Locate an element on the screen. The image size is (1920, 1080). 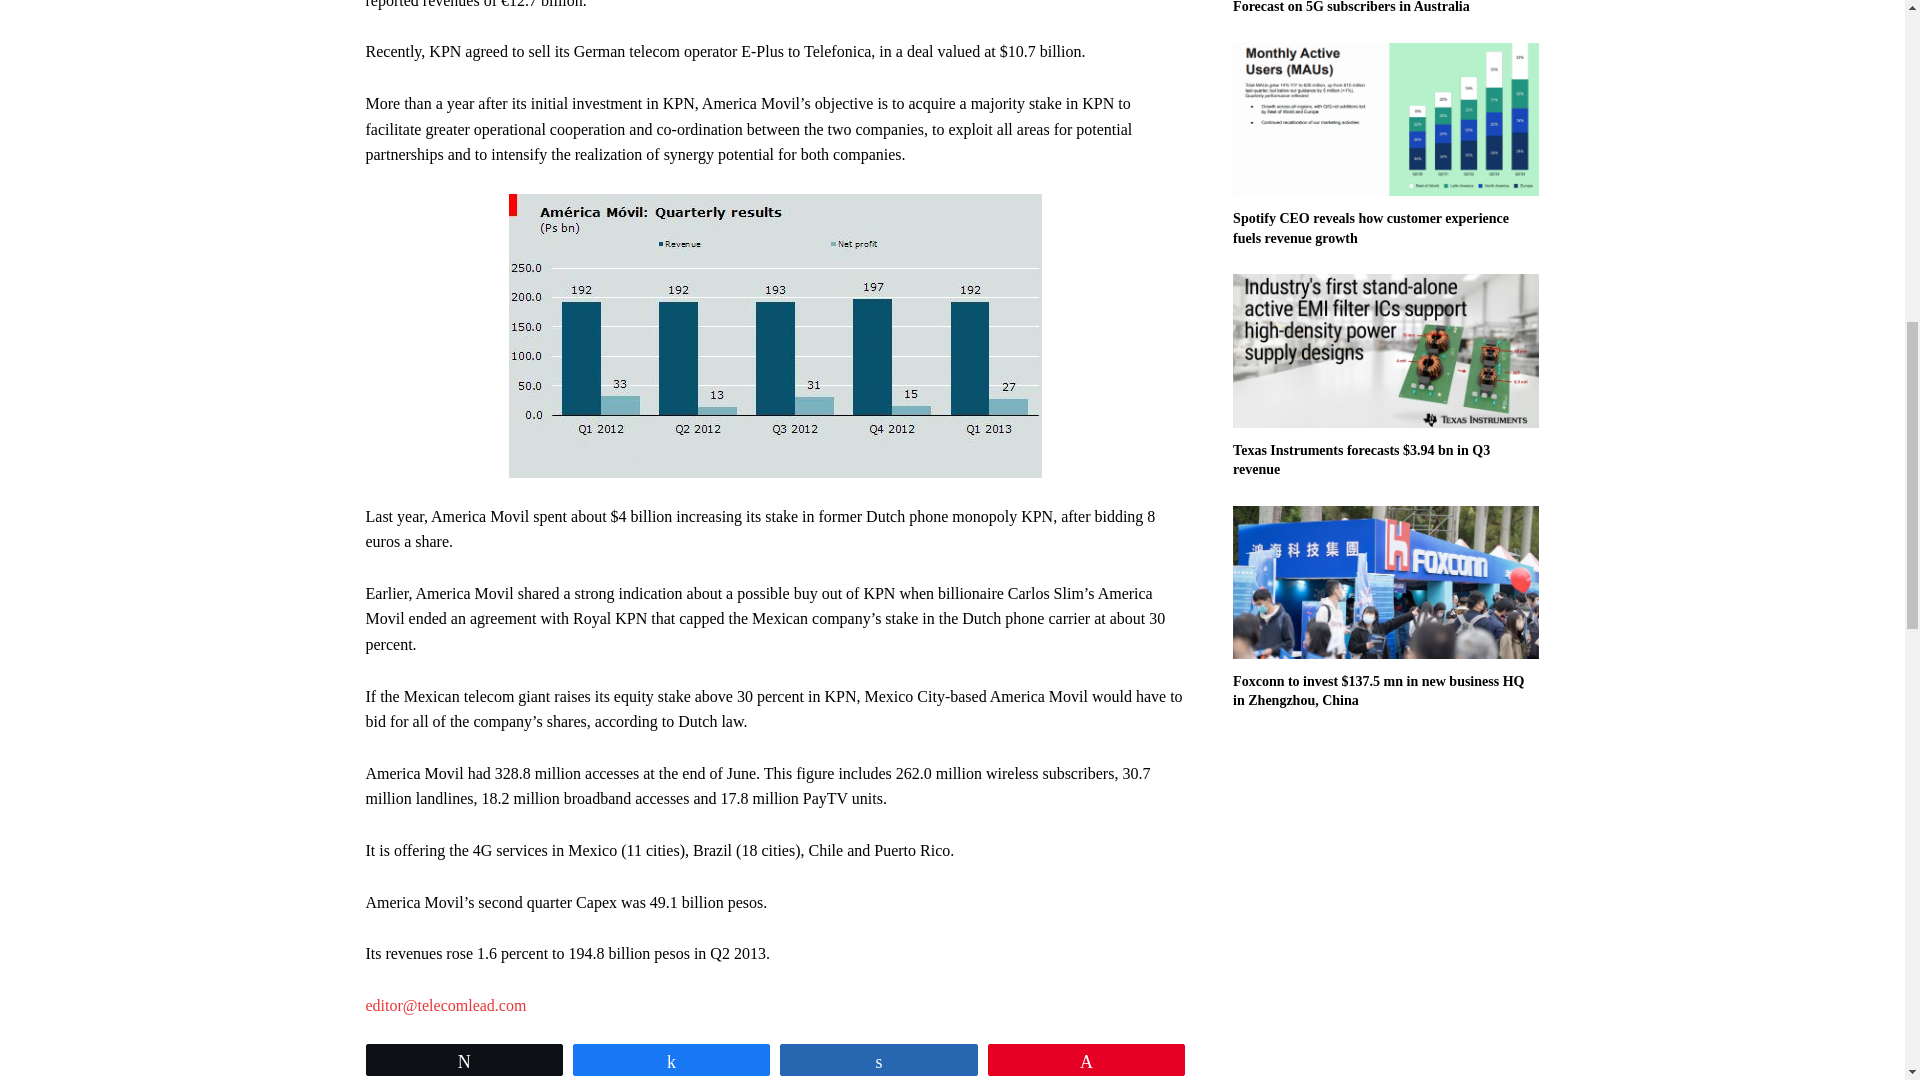
Forecast on 5G subscribers in Australia is located at coordinates (1351, 7).